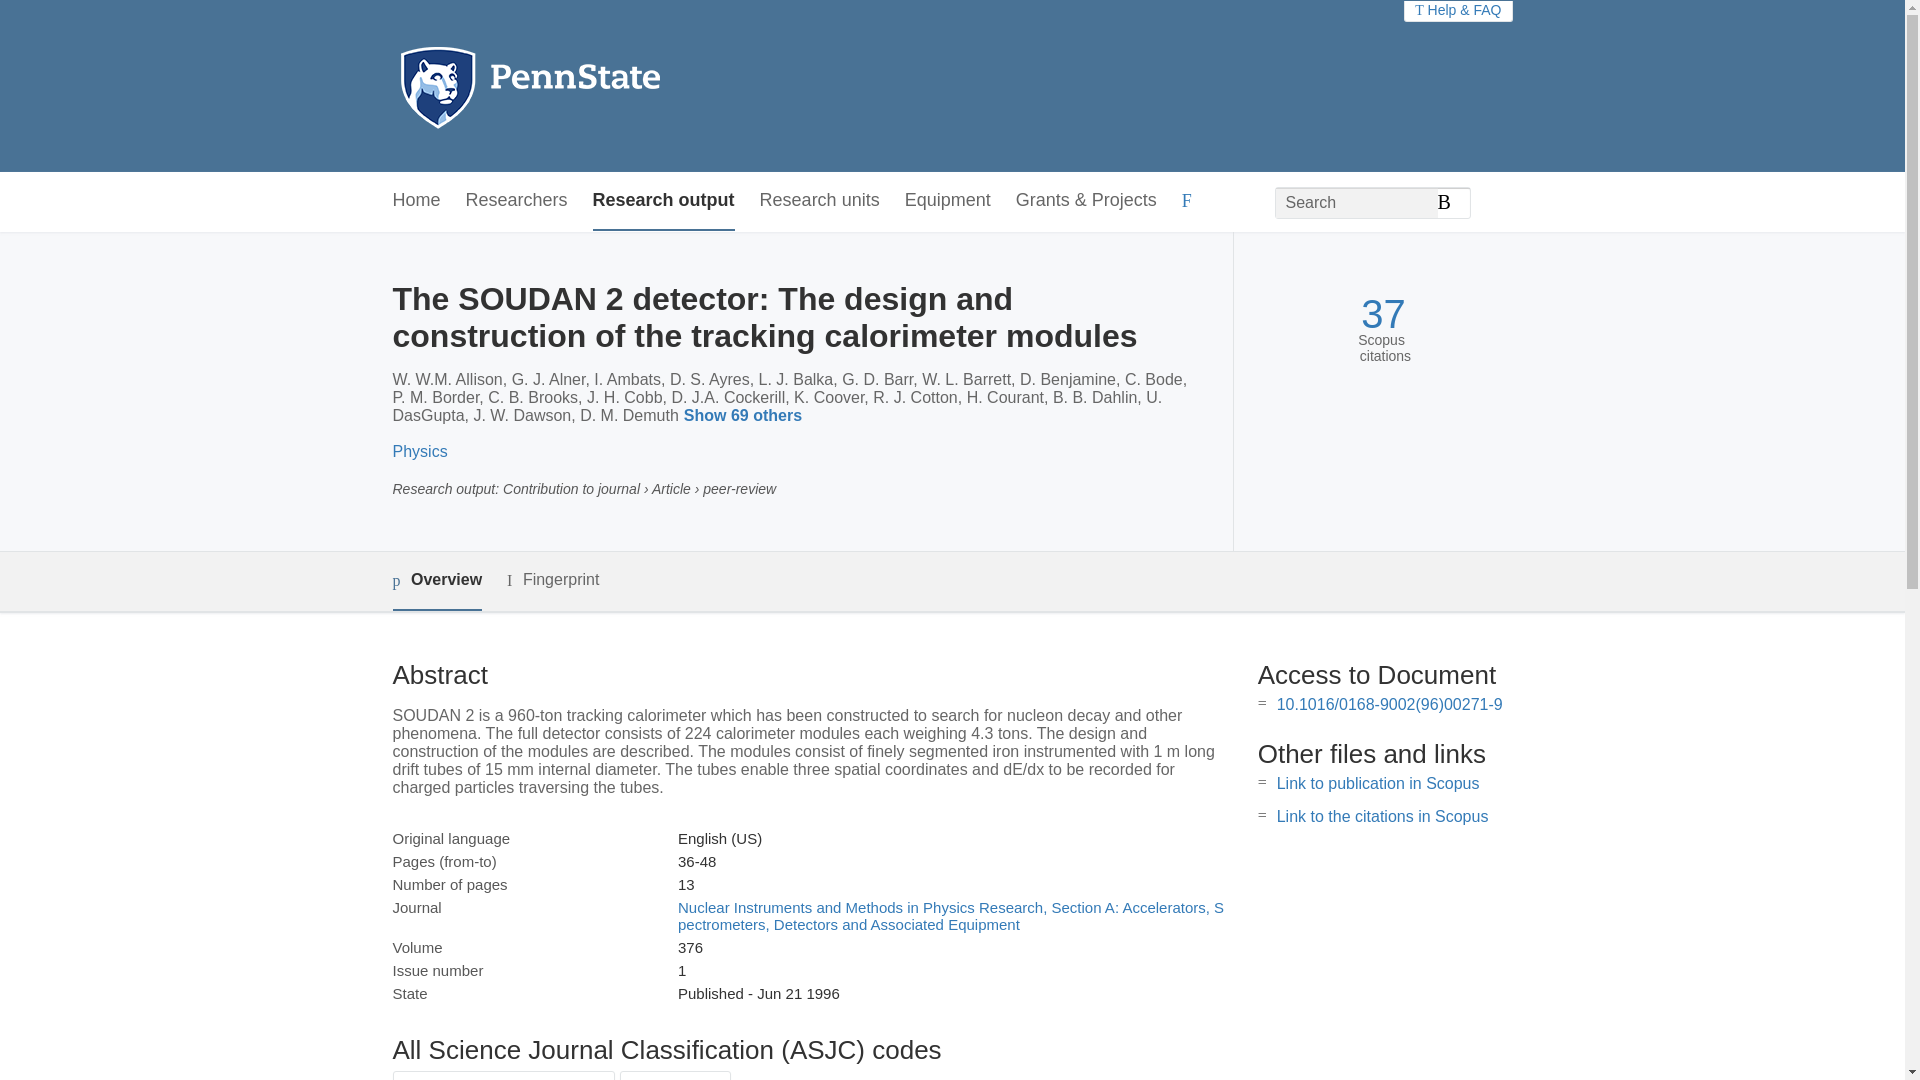 Image resolution: width=1920 pixels, height=1080 pixels. Describe the element at coordinates (552, 580) in the screenshot. I see `Fingerprint` at that location.